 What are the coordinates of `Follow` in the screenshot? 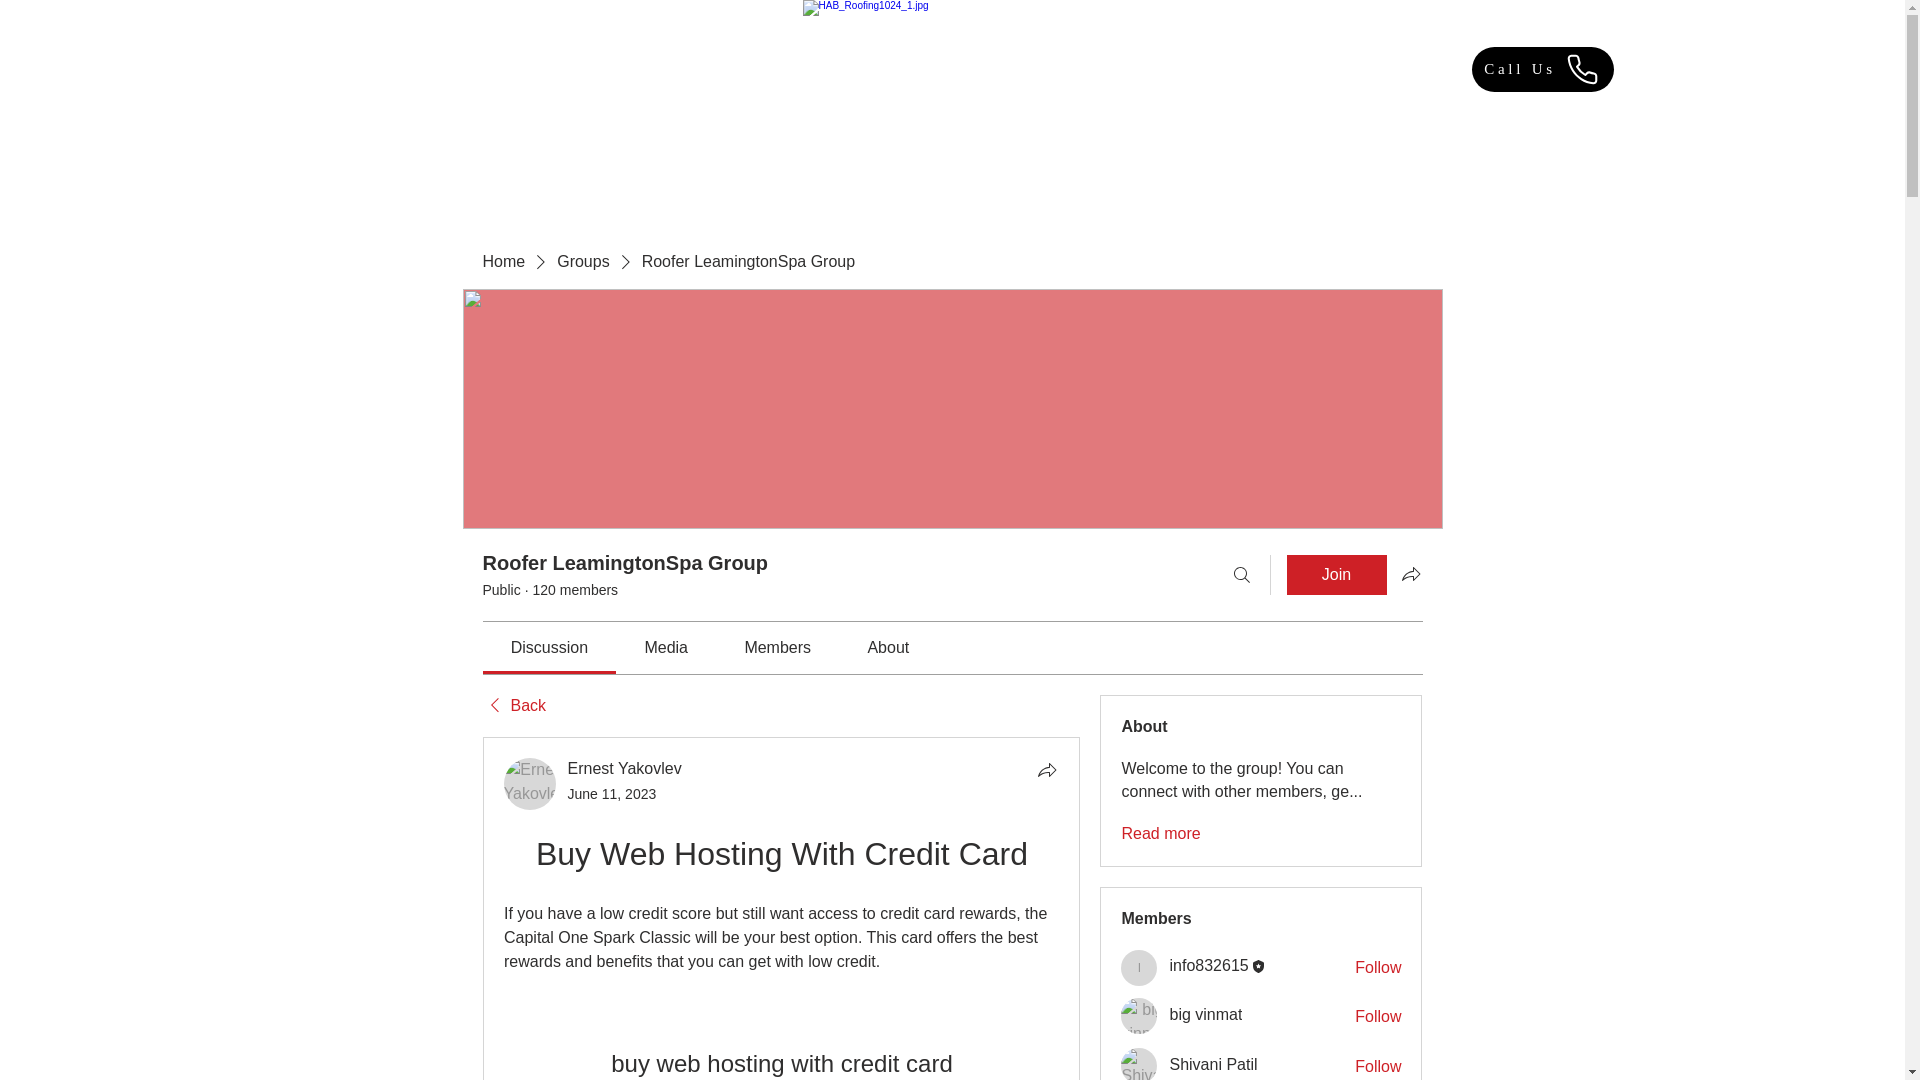 It's located at (1378, 1016).